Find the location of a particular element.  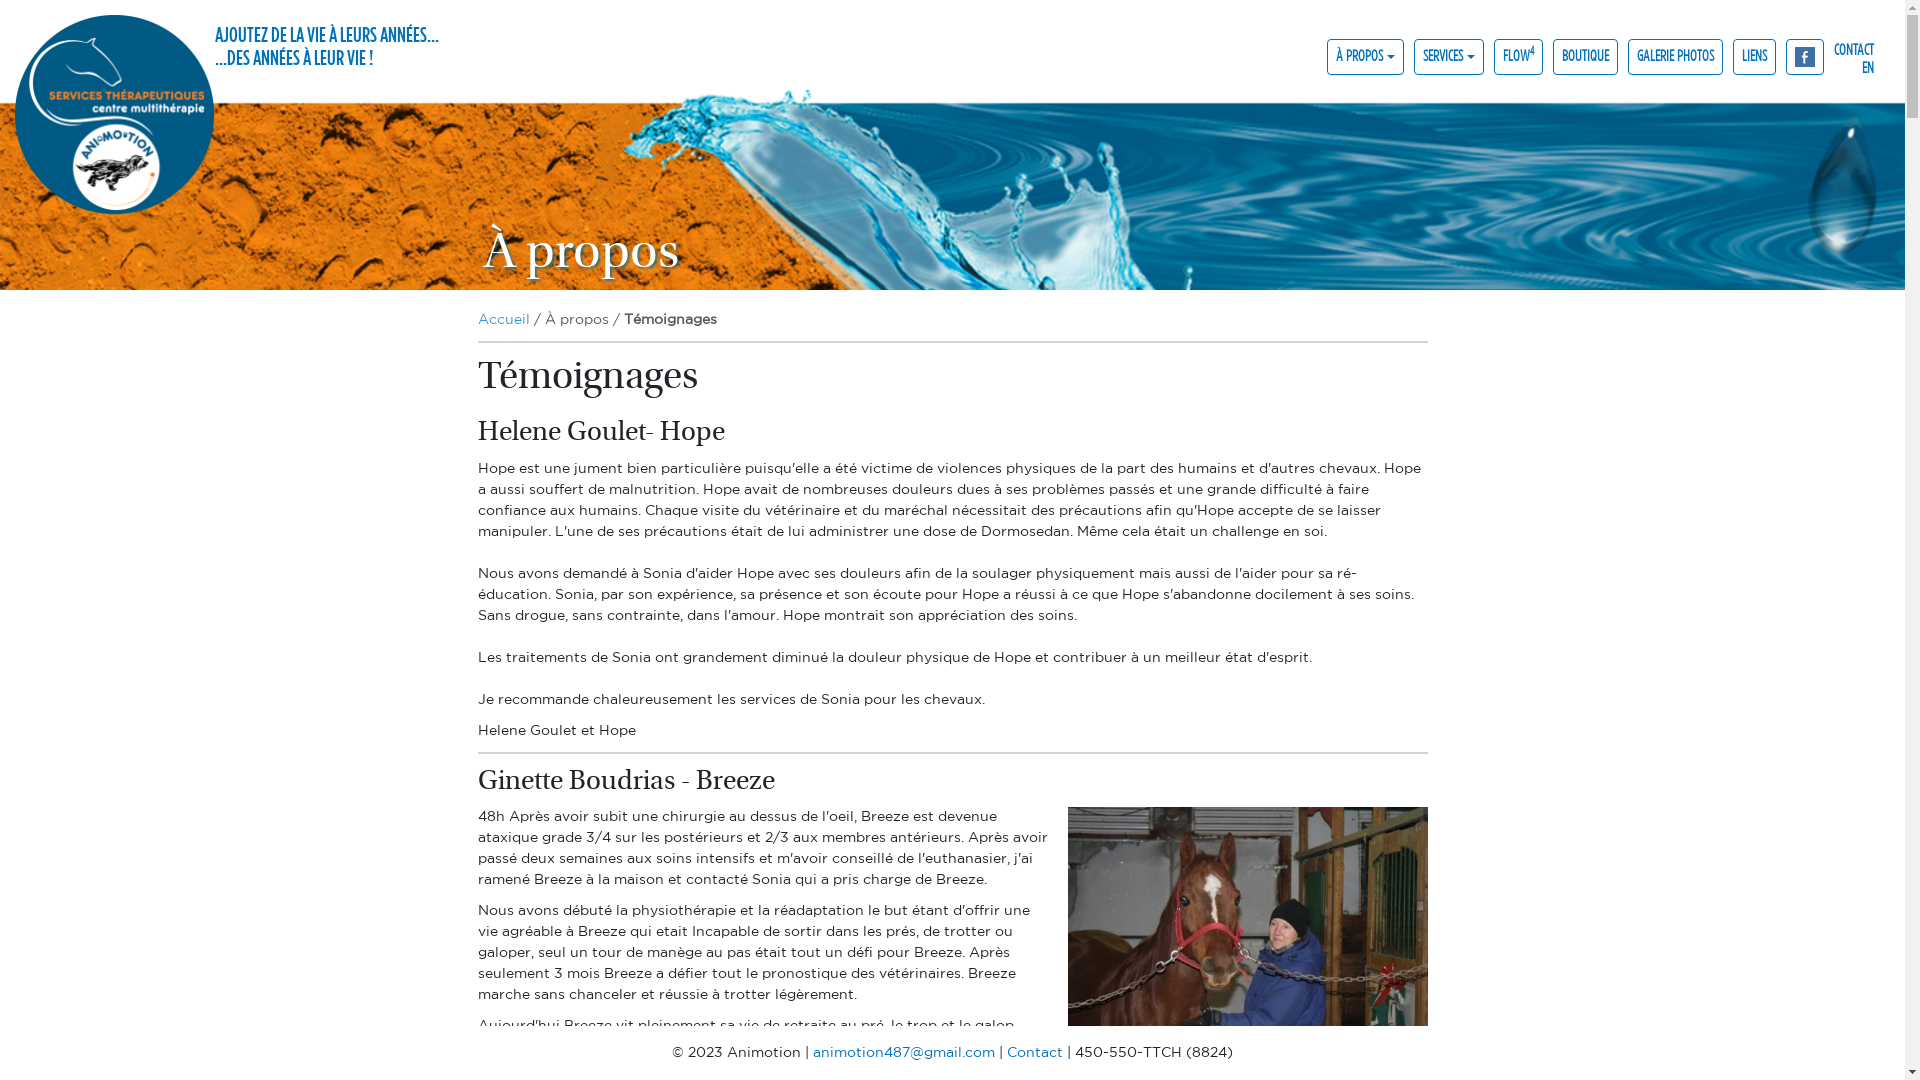

CONTACT is located at coordinates (1854, 48).